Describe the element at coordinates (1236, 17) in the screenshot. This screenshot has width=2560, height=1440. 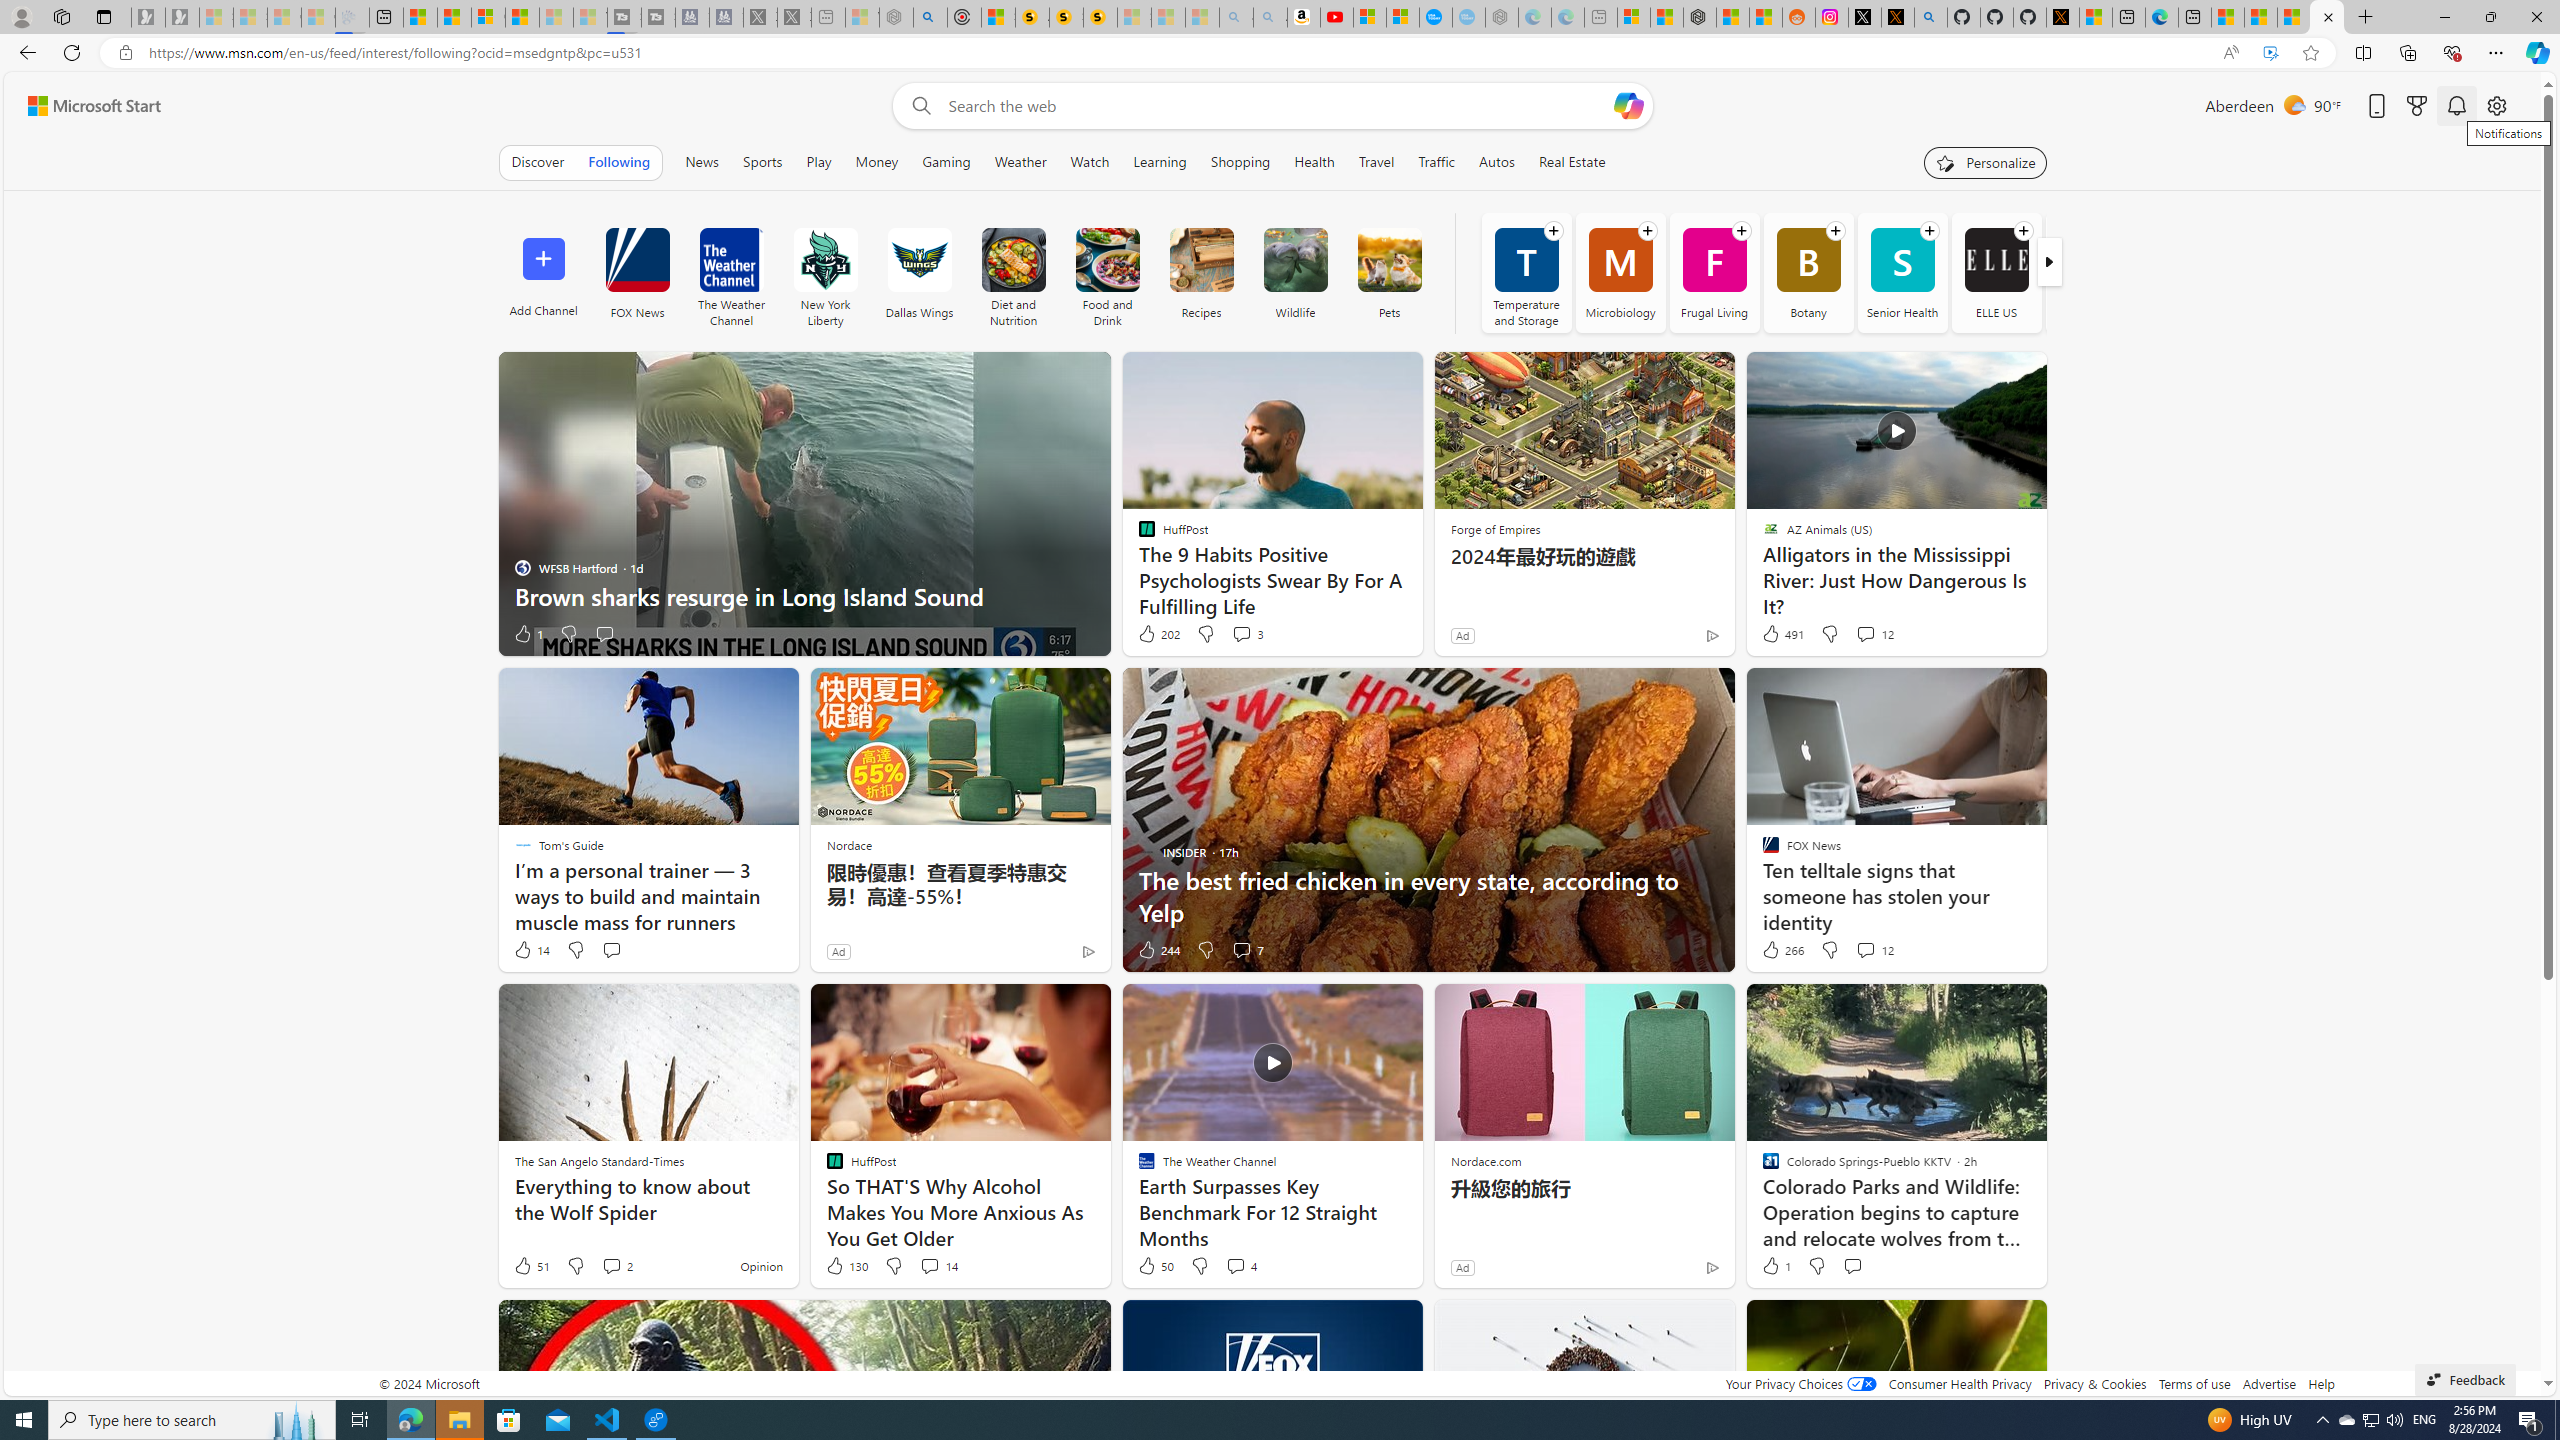
I see `amazon - Search - Sleeping` at that location.